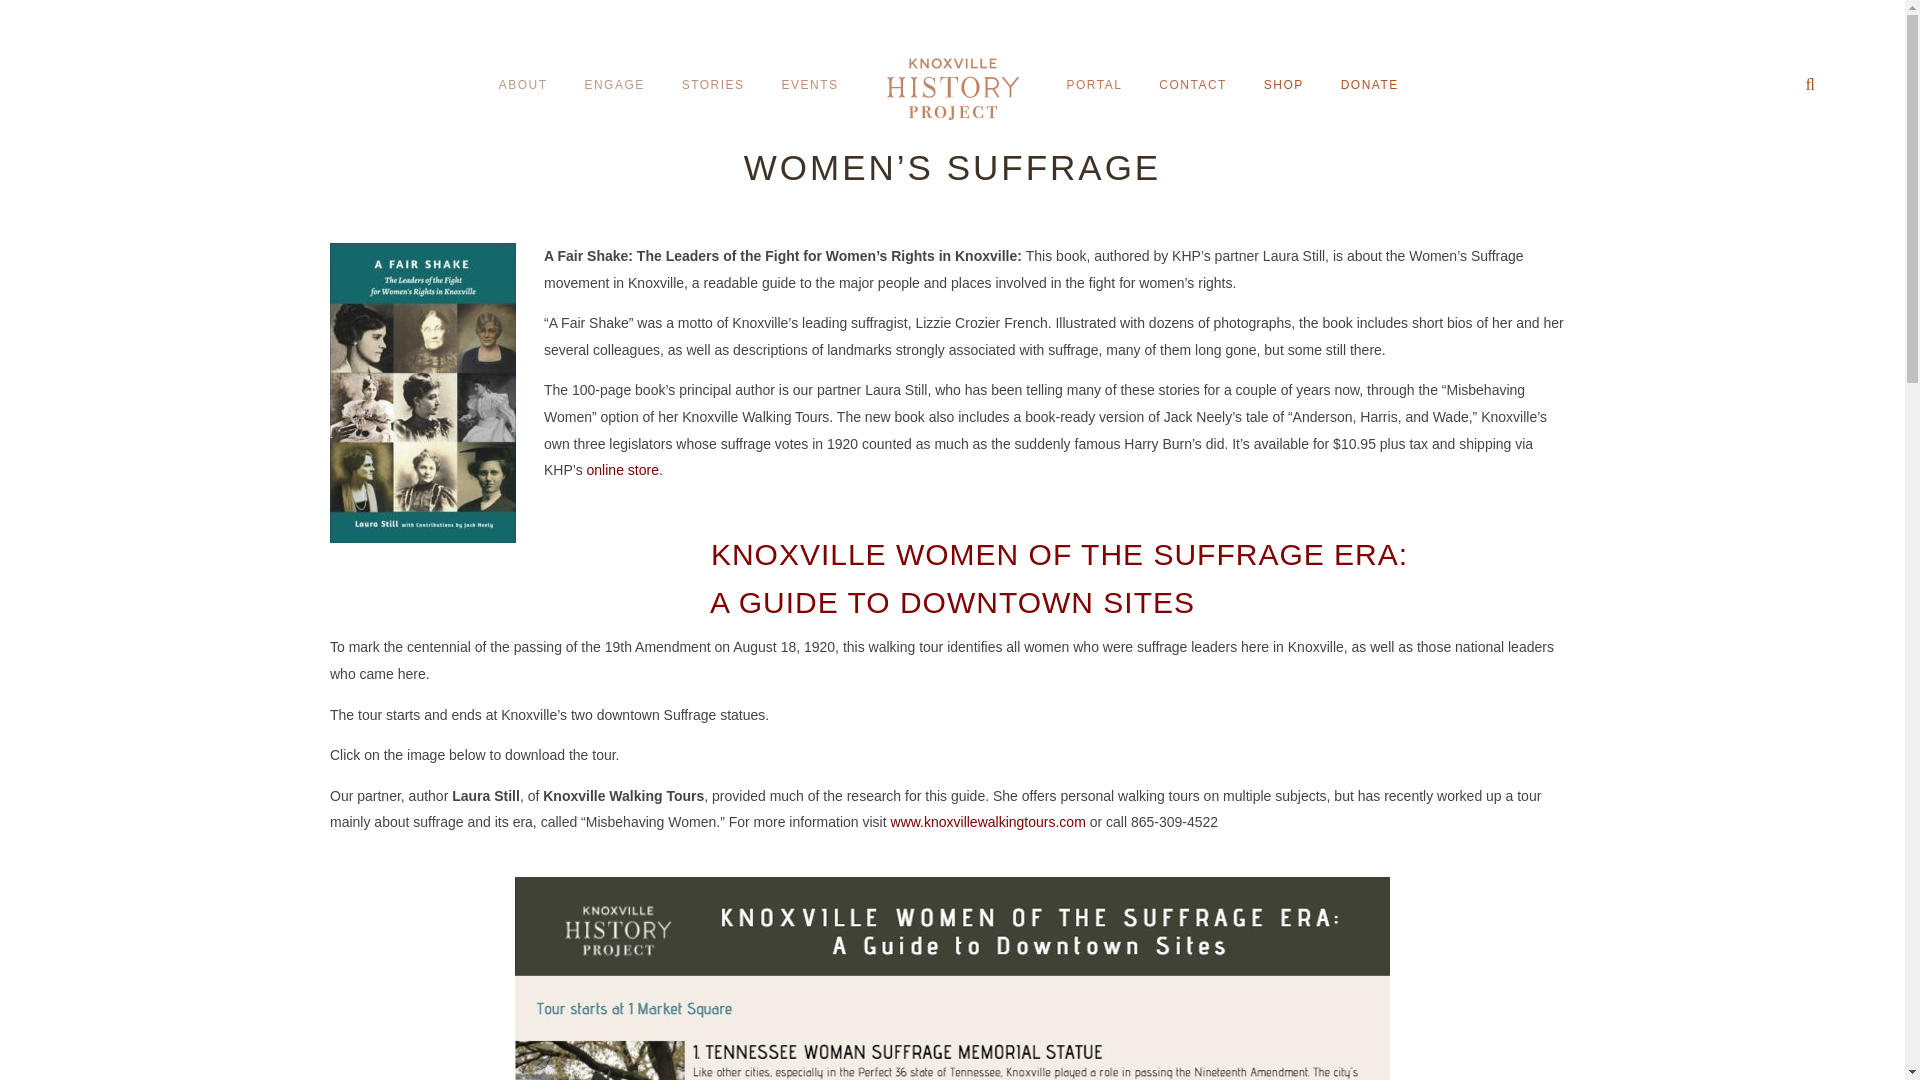 The height and width of the screenshot is (1080, 1920). I want to click on STORIES, so click(713, 86).